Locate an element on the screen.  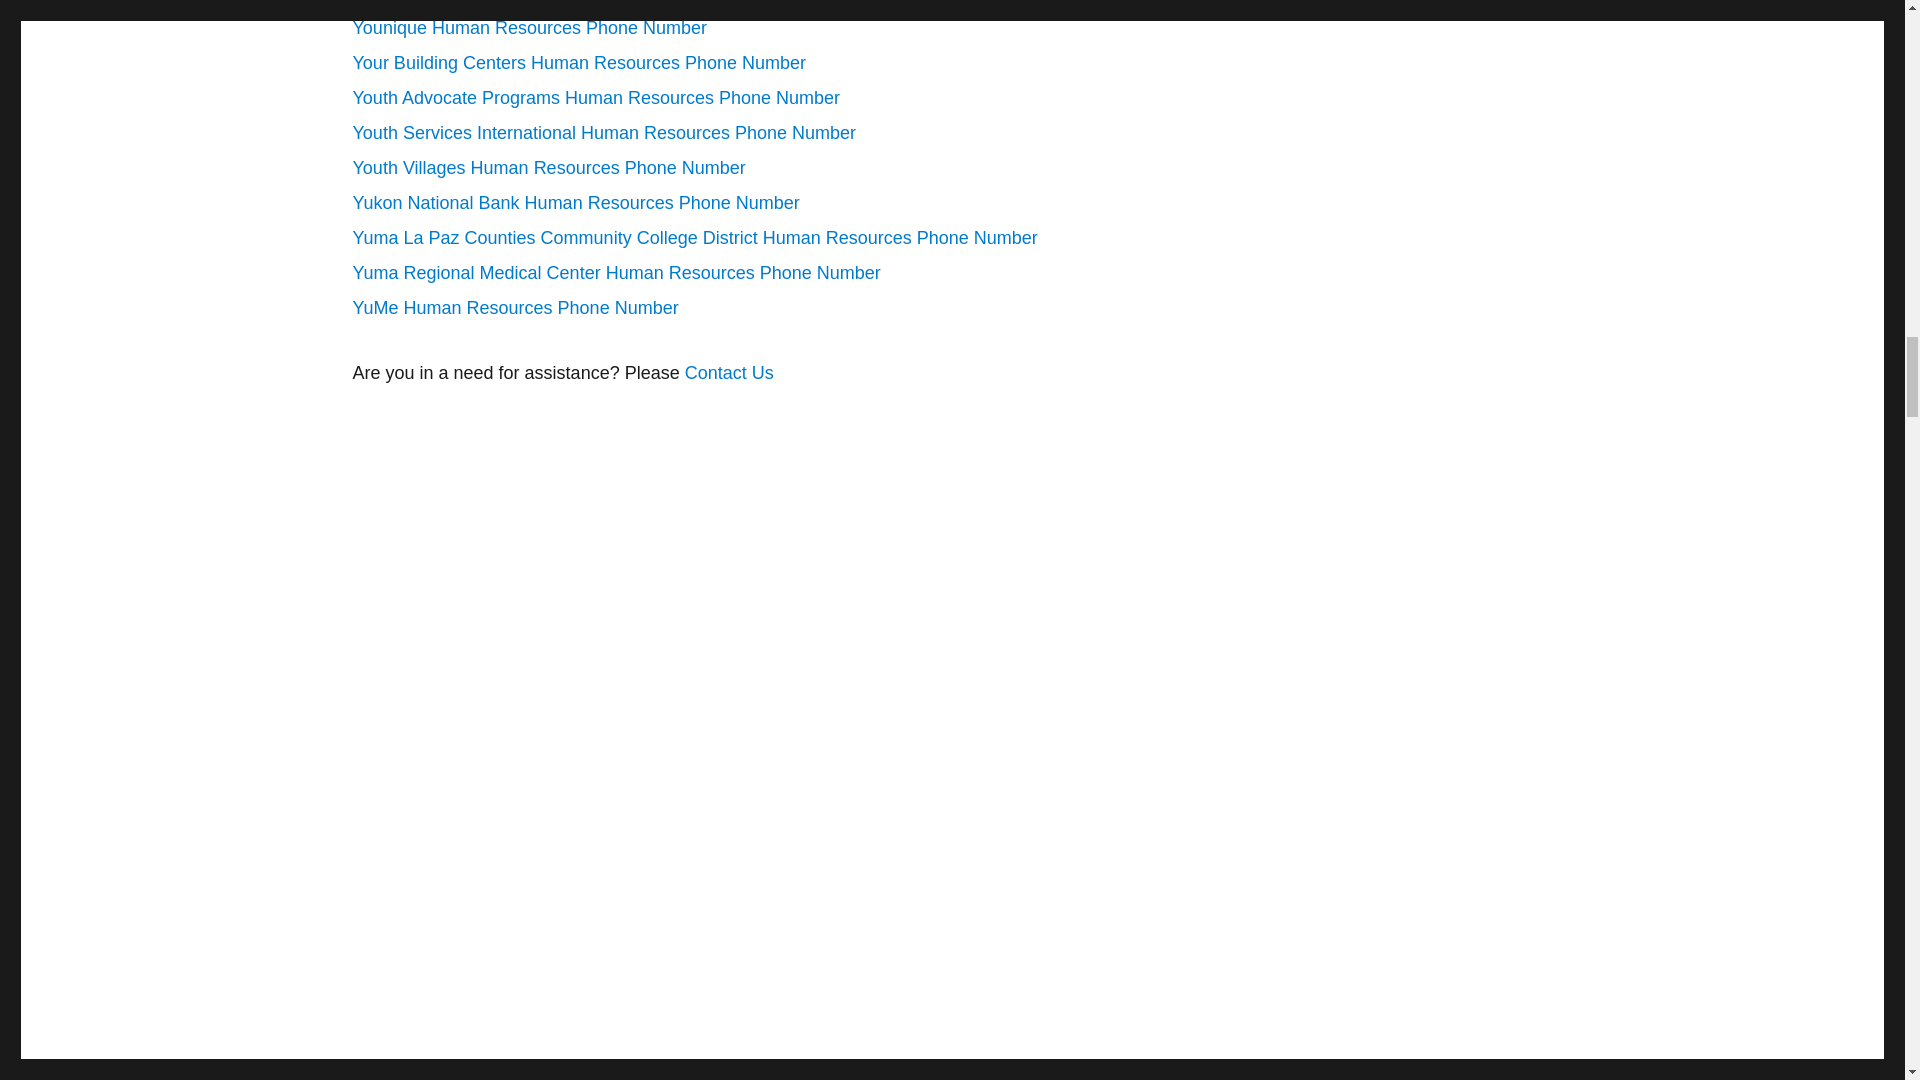
Yukon National Bank Human Resources Phone Number is located at coordinates (574, 202).